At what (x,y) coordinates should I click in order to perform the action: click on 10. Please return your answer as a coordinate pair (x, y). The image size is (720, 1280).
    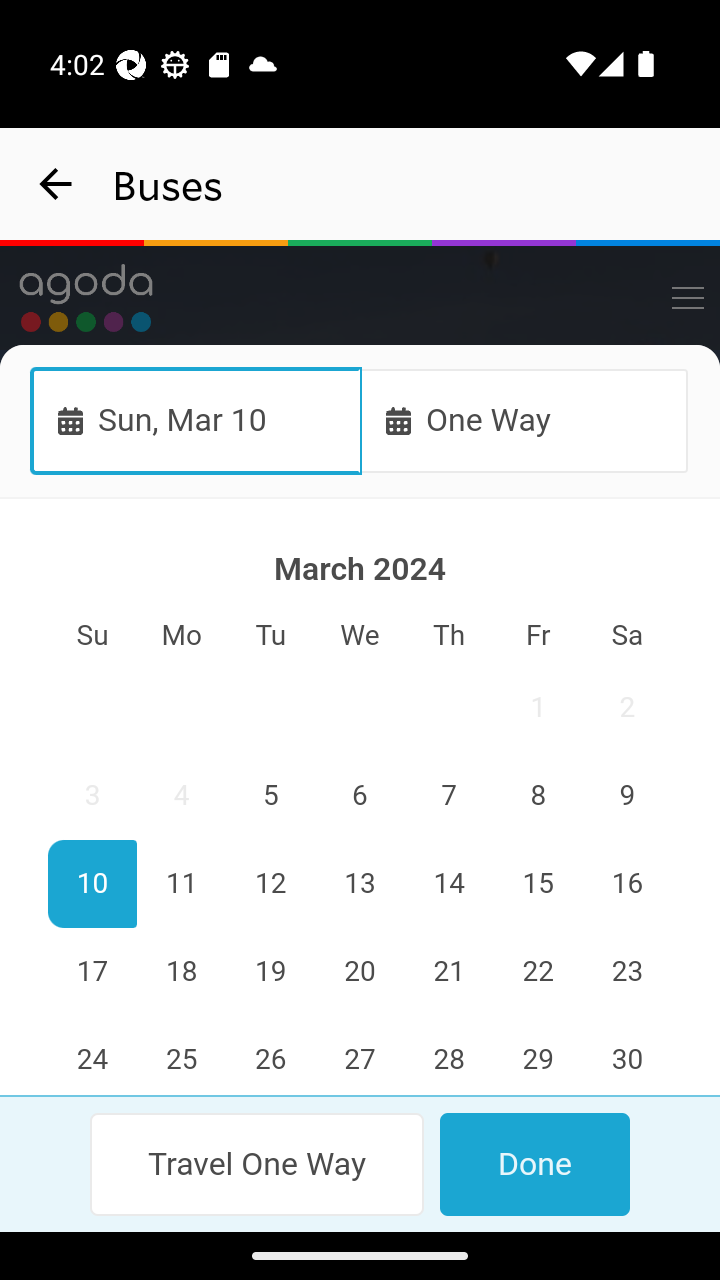
    Looking at the image, I should click on (93, 884).